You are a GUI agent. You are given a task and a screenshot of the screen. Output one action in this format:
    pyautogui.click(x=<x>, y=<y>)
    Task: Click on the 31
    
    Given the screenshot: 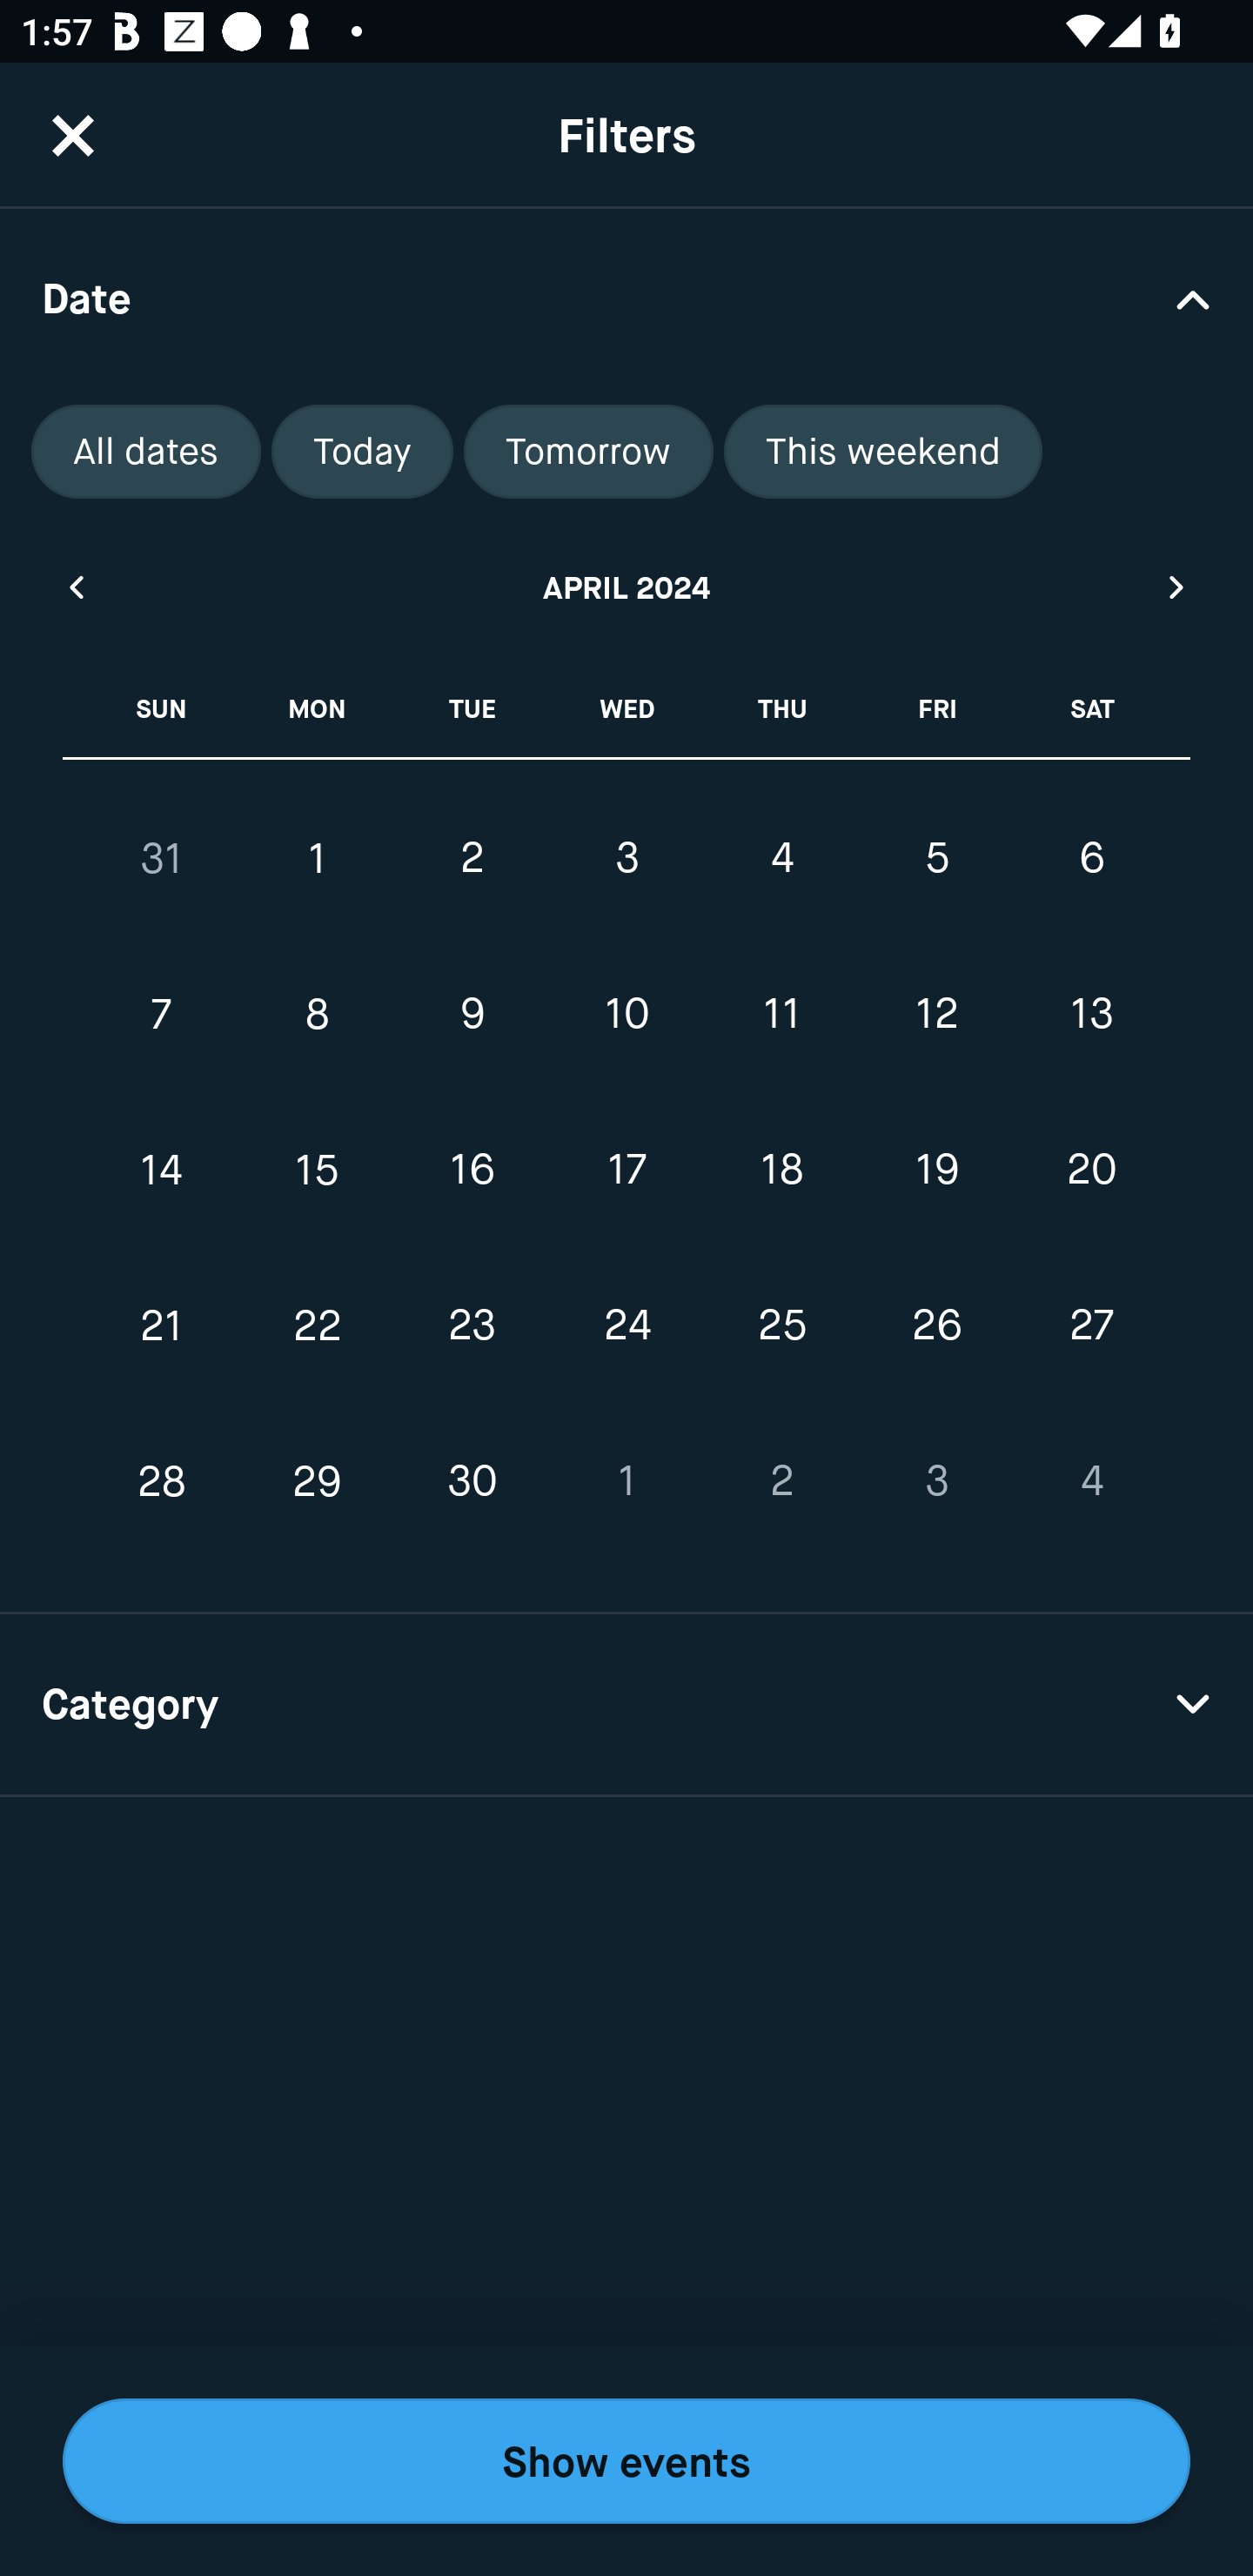 What is the action you would take?
    pyautogui.click(x=162, y=858)
    